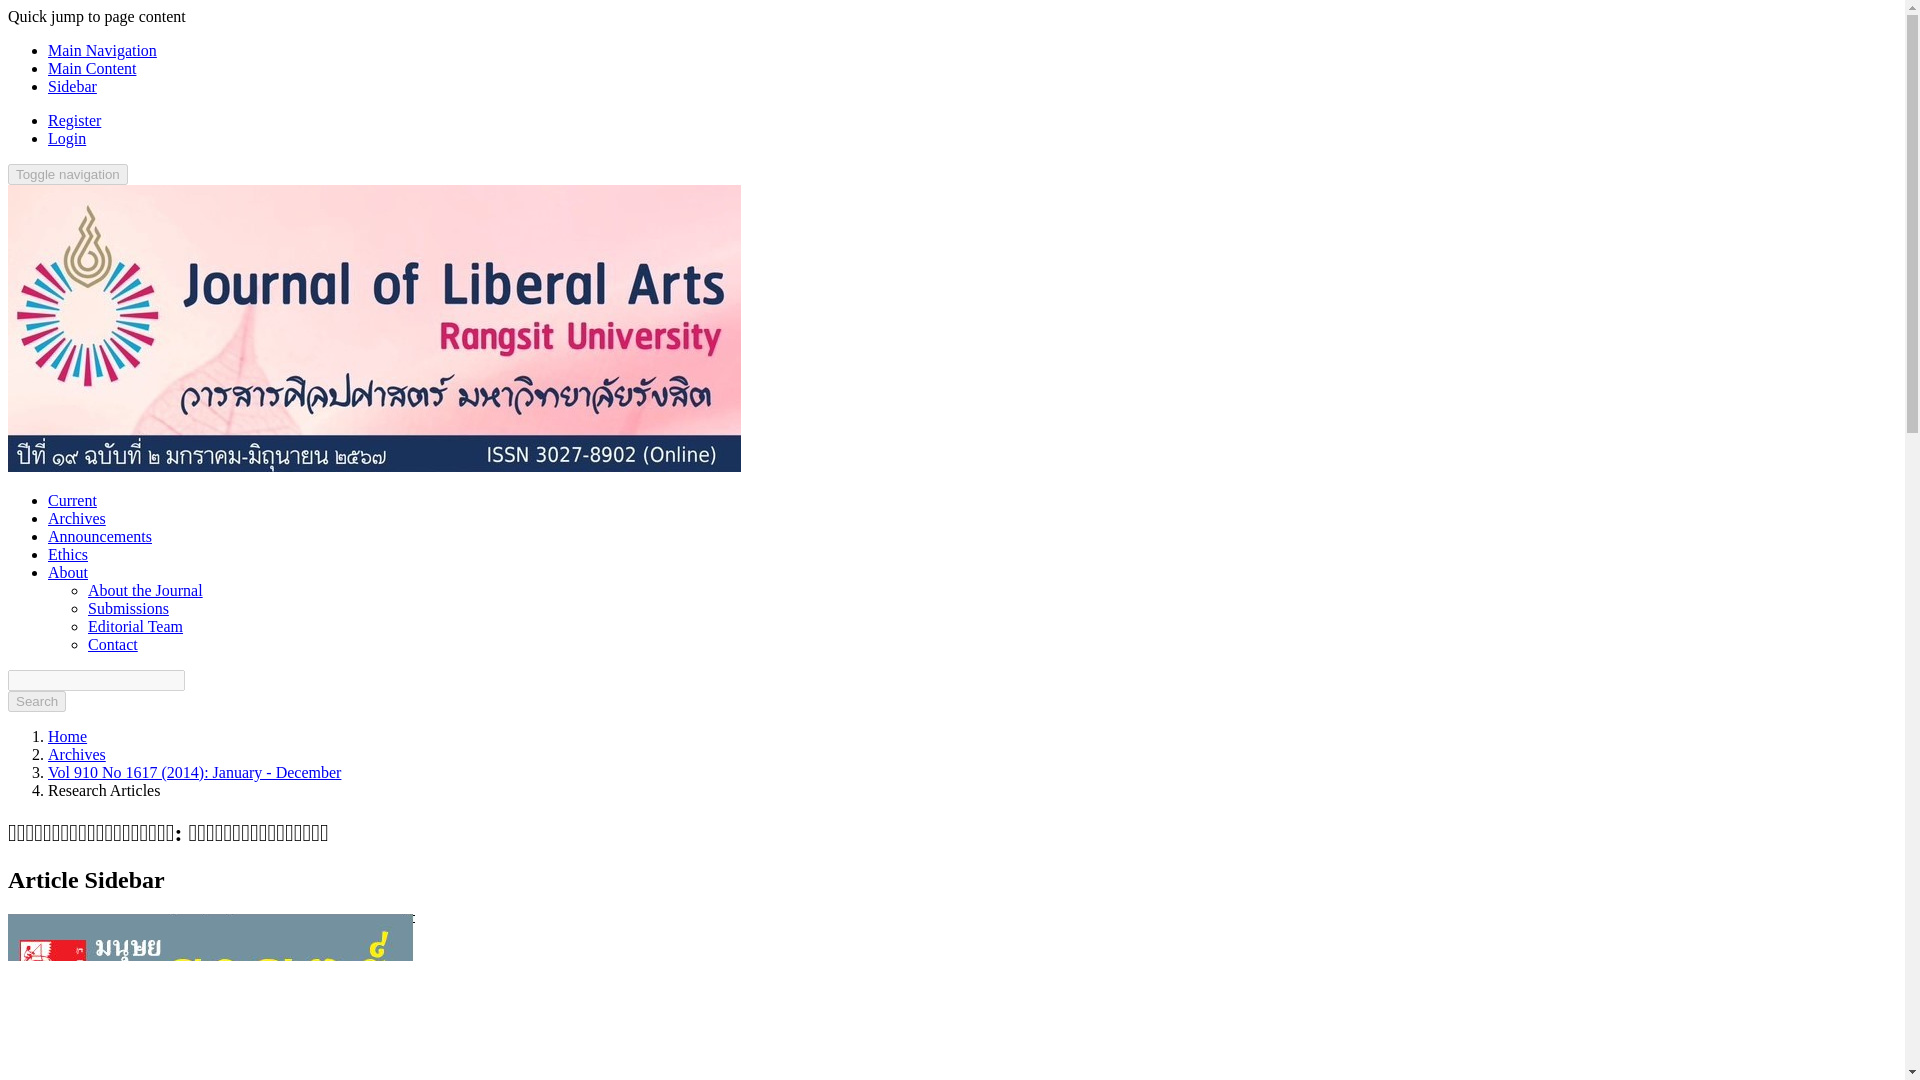 The image size is (1920, 1080). I want to click on Register, so click(74, 120).